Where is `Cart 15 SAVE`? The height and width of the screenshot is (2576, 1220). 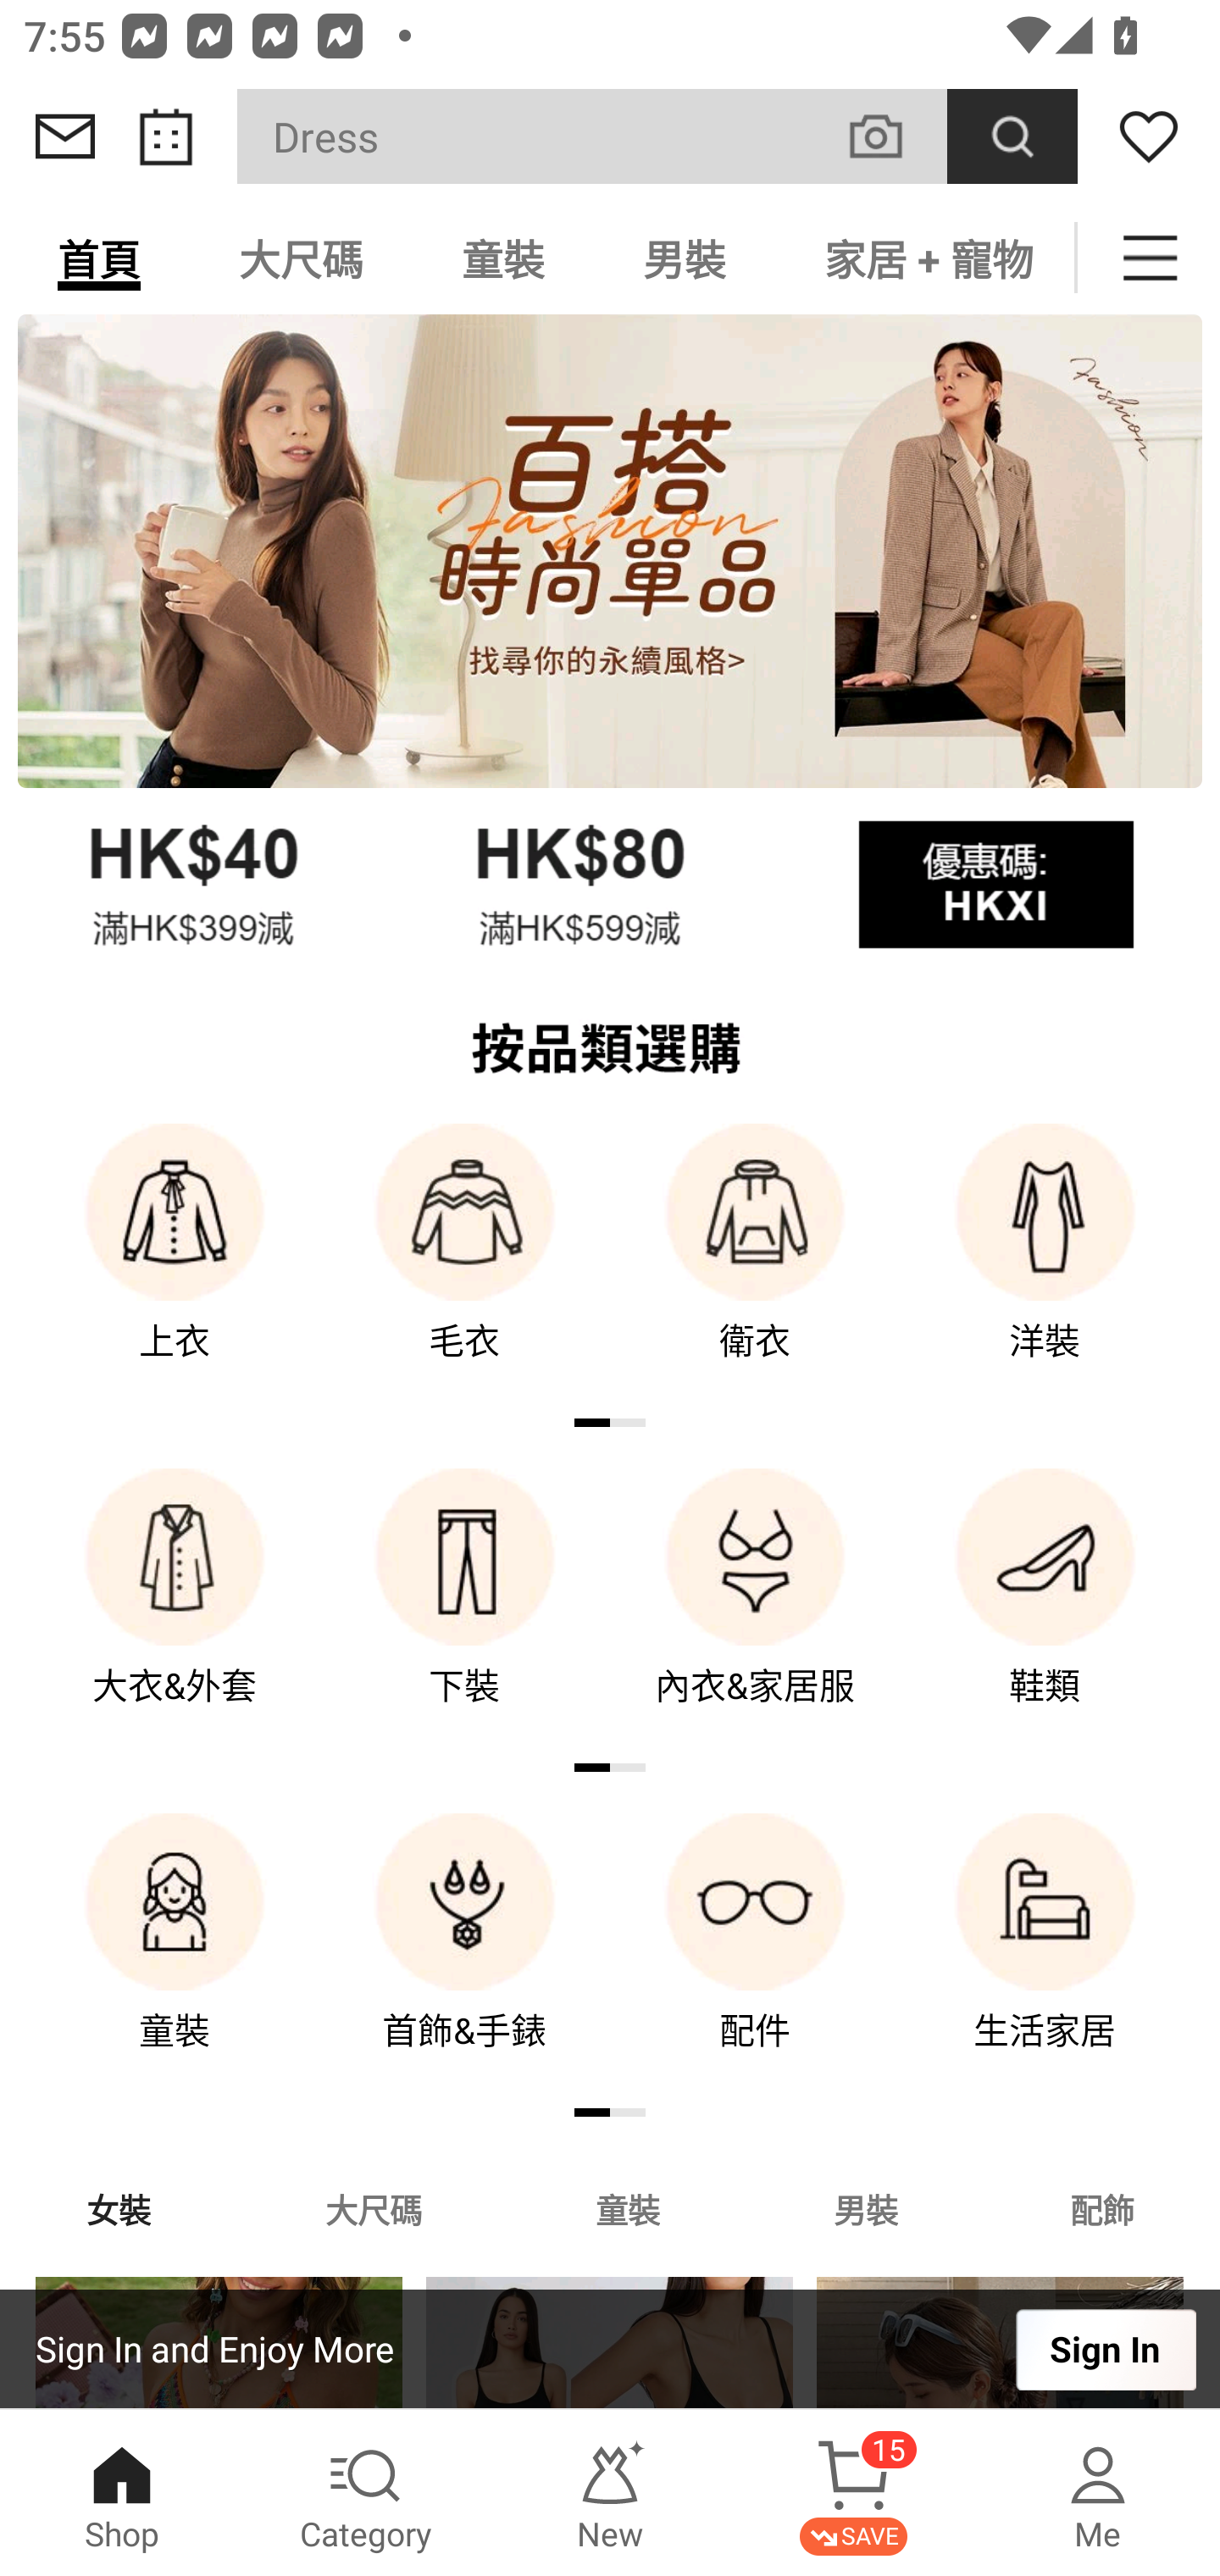 Cart 15 SAVE is located at coordinates (854, 2493).